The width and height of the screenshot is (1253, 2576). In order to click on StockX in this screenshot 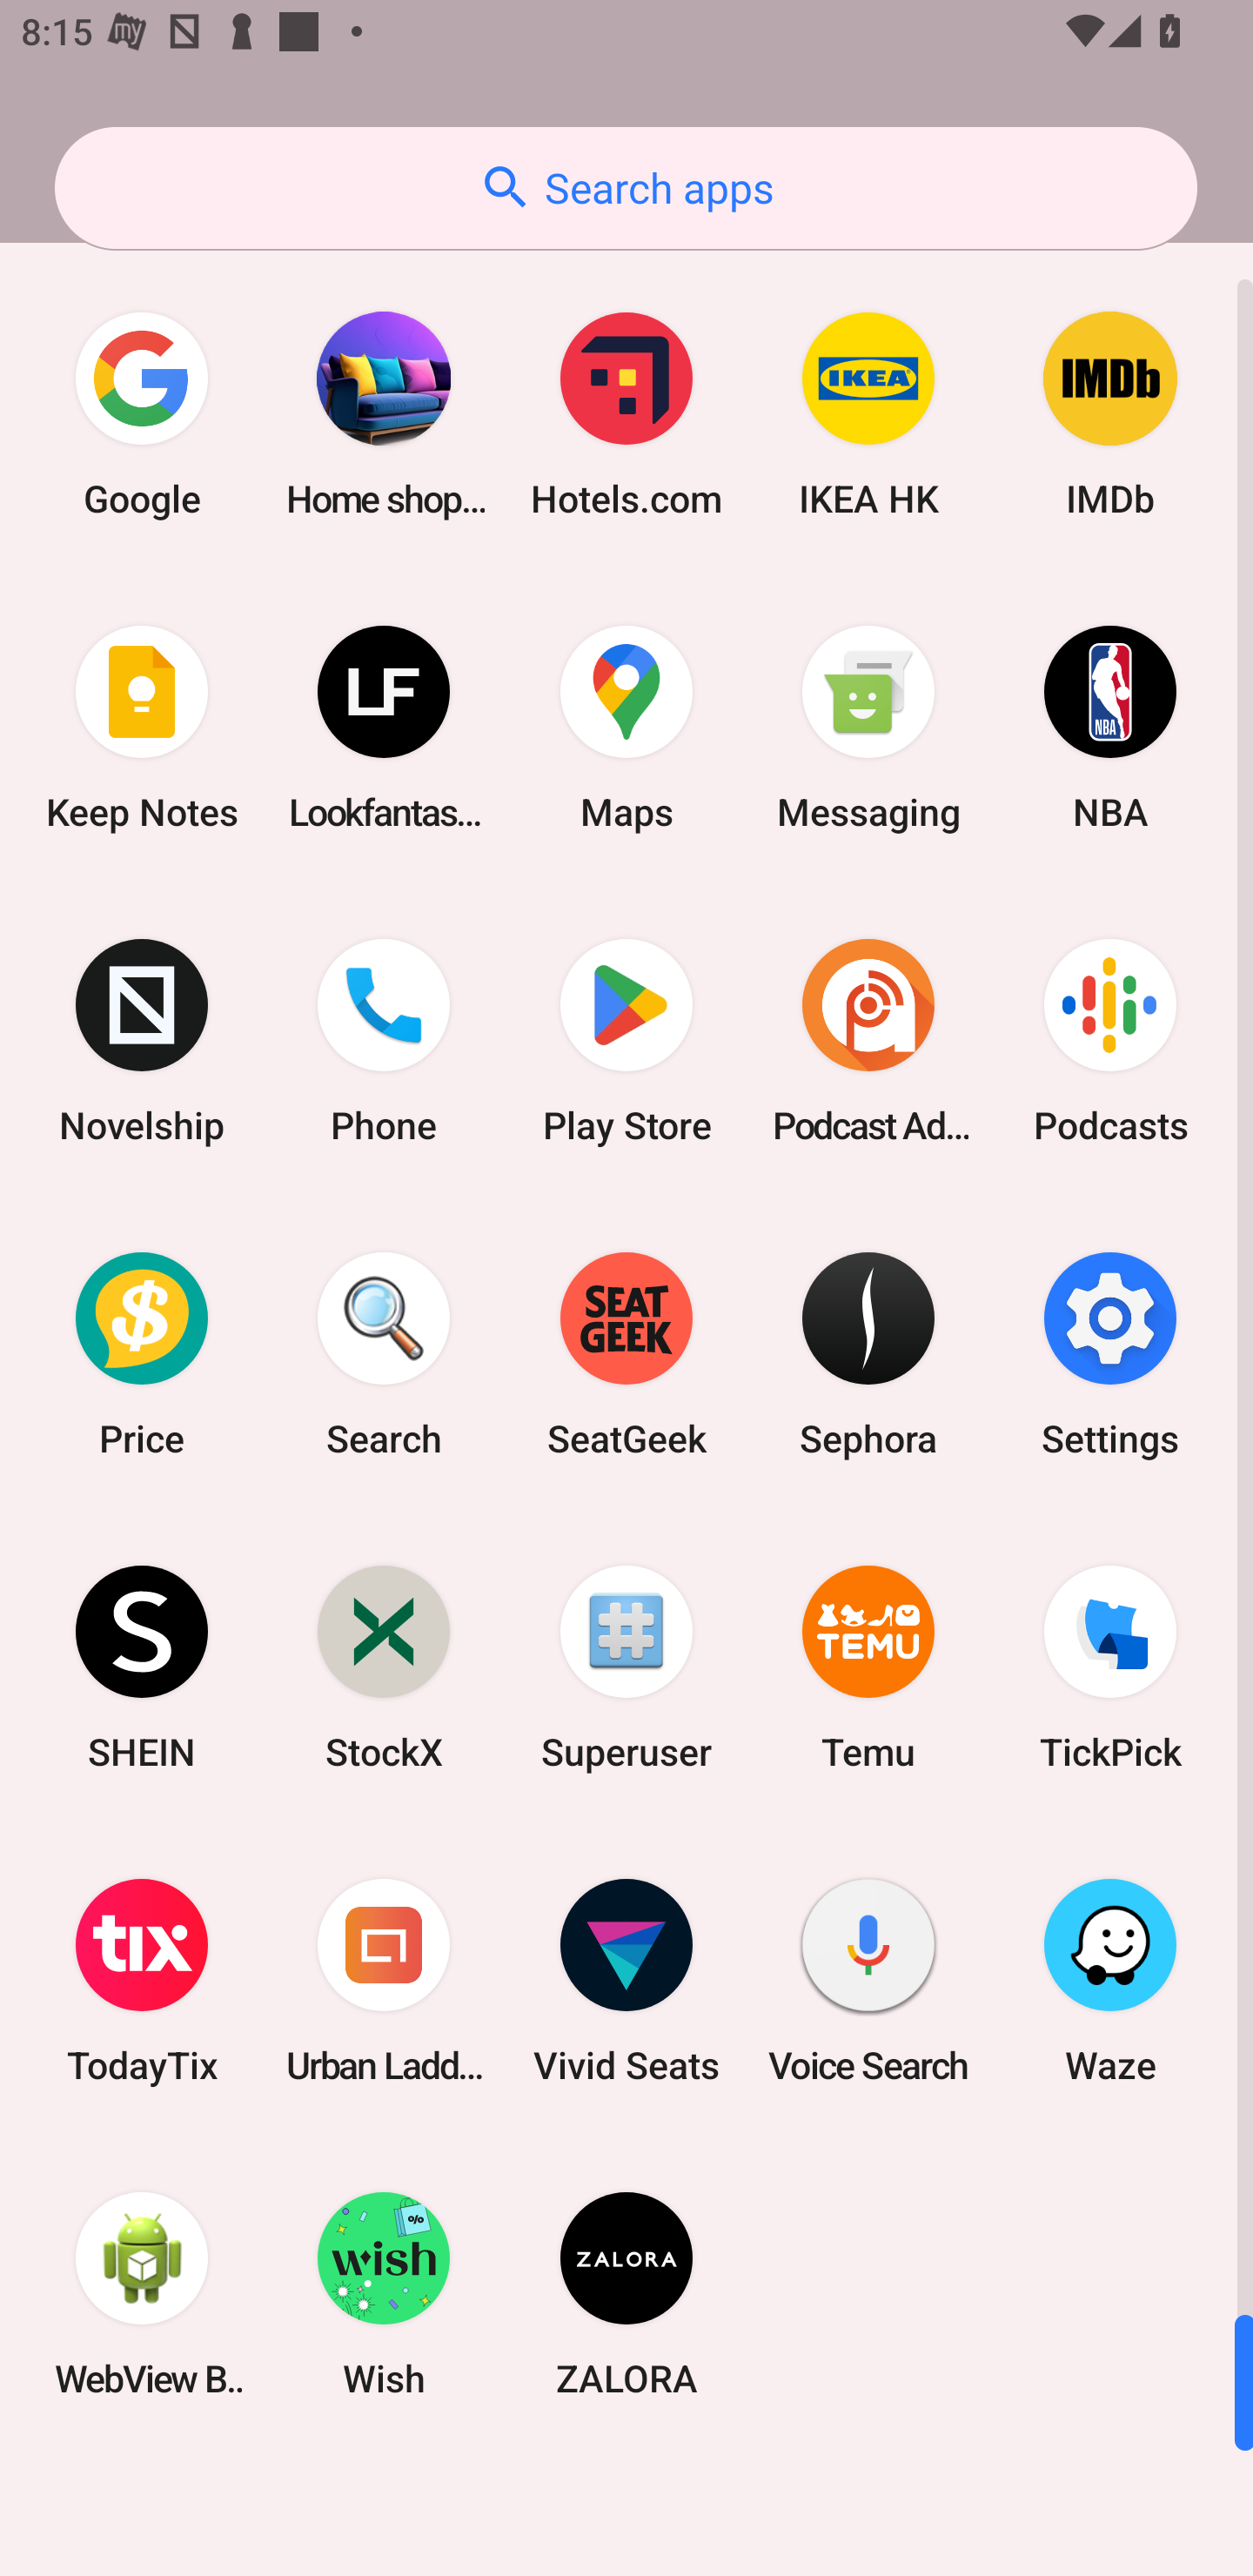, I will do `click(384, 1666)`.